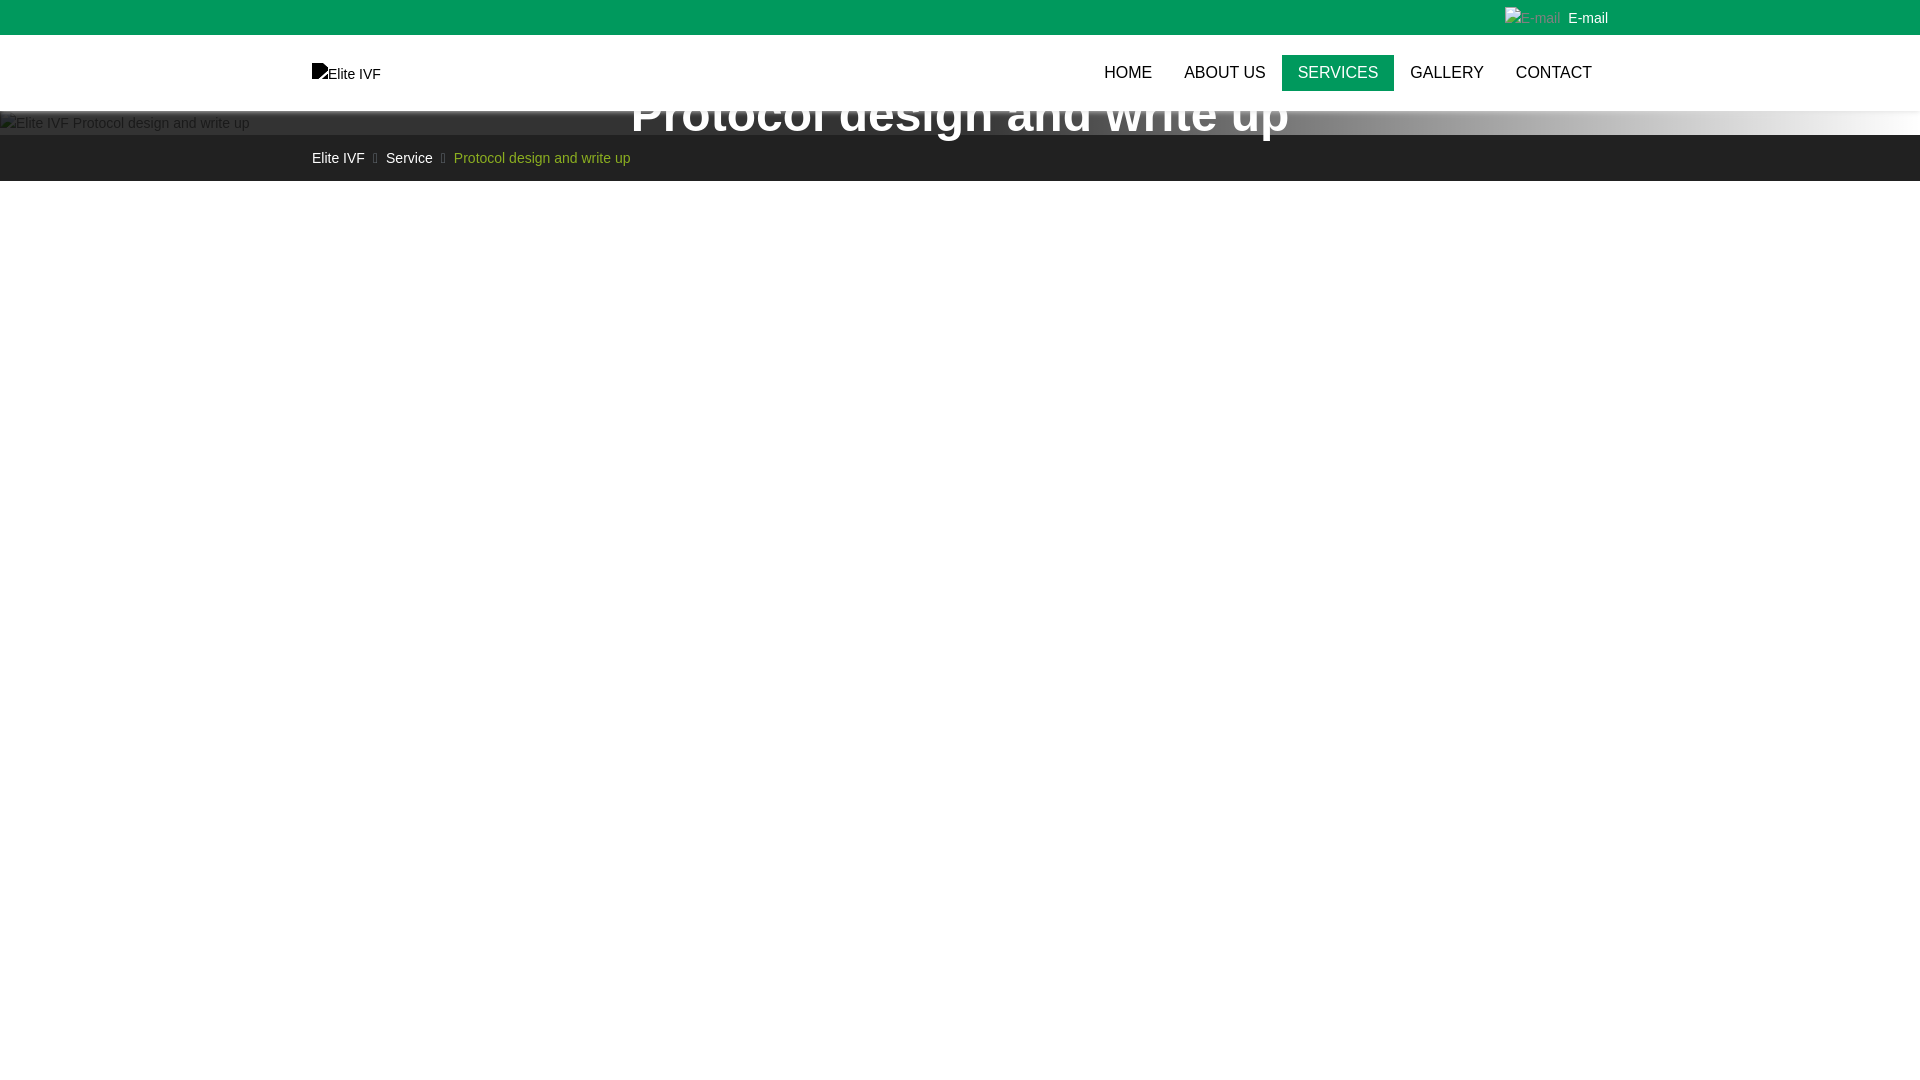 This screenshot has width=1920, height=1080. What do you see at coordinates (1224, 72) in the screenshot?
I see `ABOUT US` at bounding box center [1224, 72].